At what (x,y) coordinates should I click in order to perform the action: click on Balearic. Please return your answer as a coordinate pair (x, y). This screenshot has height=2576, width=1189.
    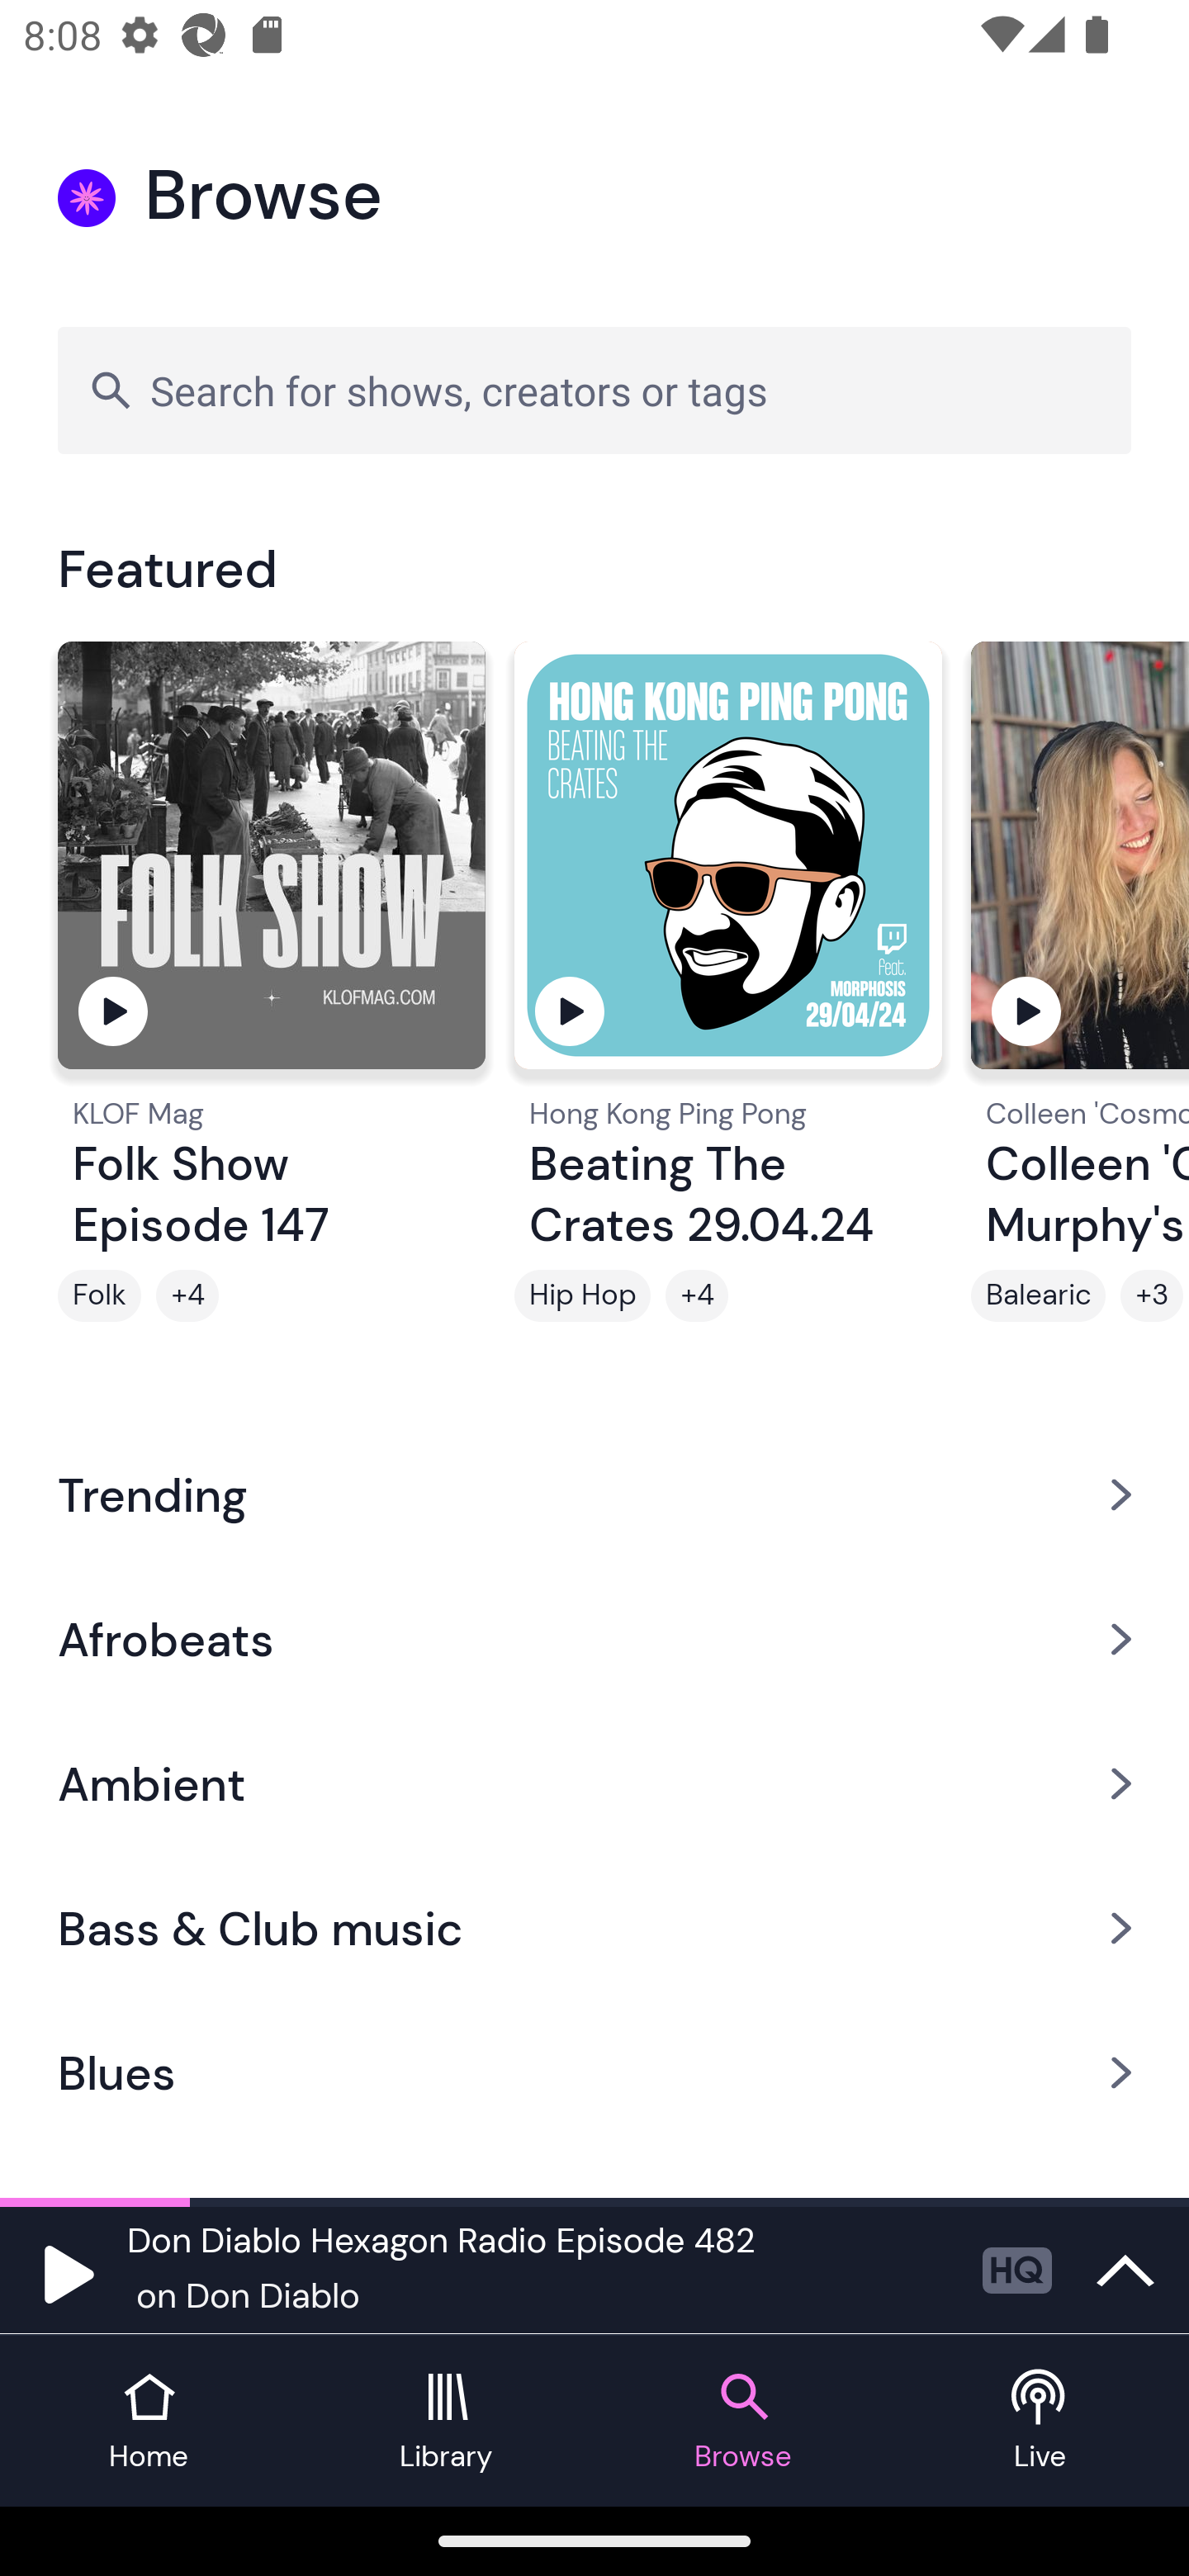
    Looking at the image, I should click on (1039, 1295).